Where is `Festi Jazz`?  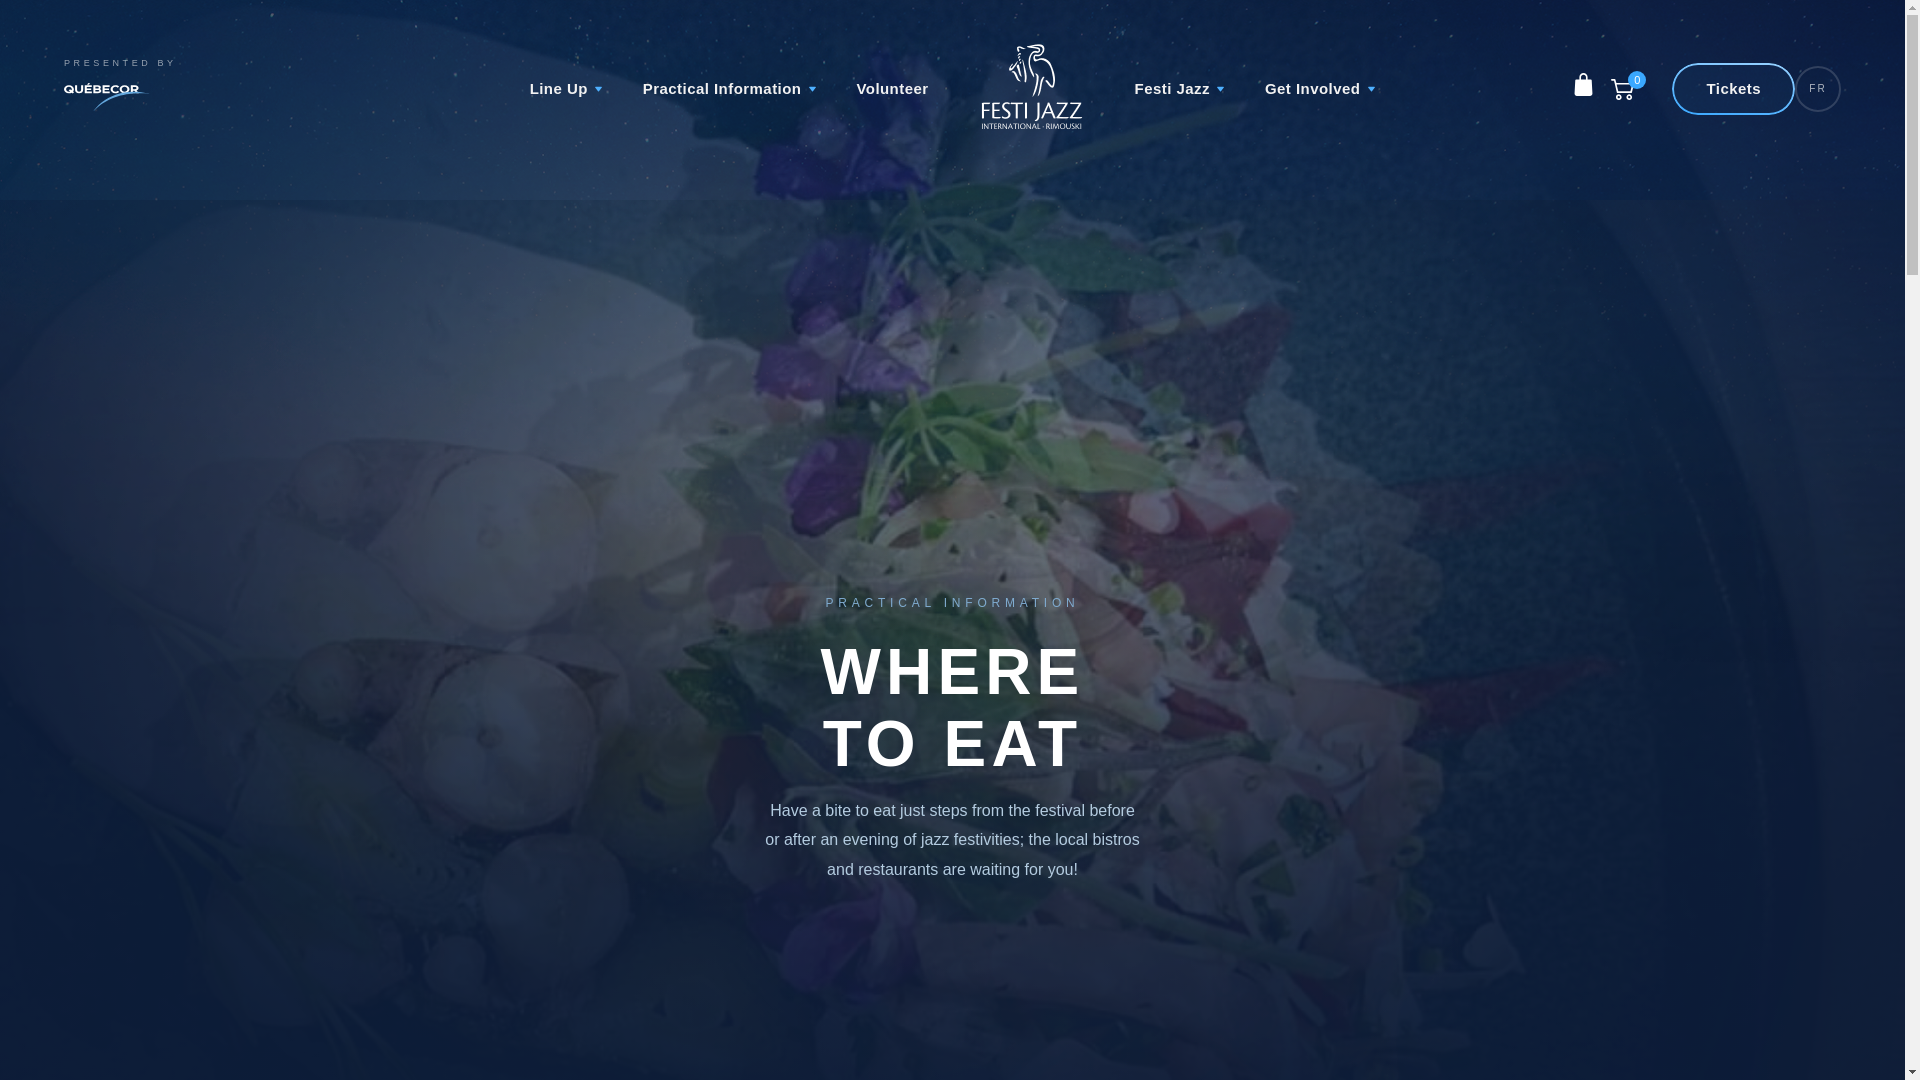 Festi Jazz is located at coordinates (1179, 88).